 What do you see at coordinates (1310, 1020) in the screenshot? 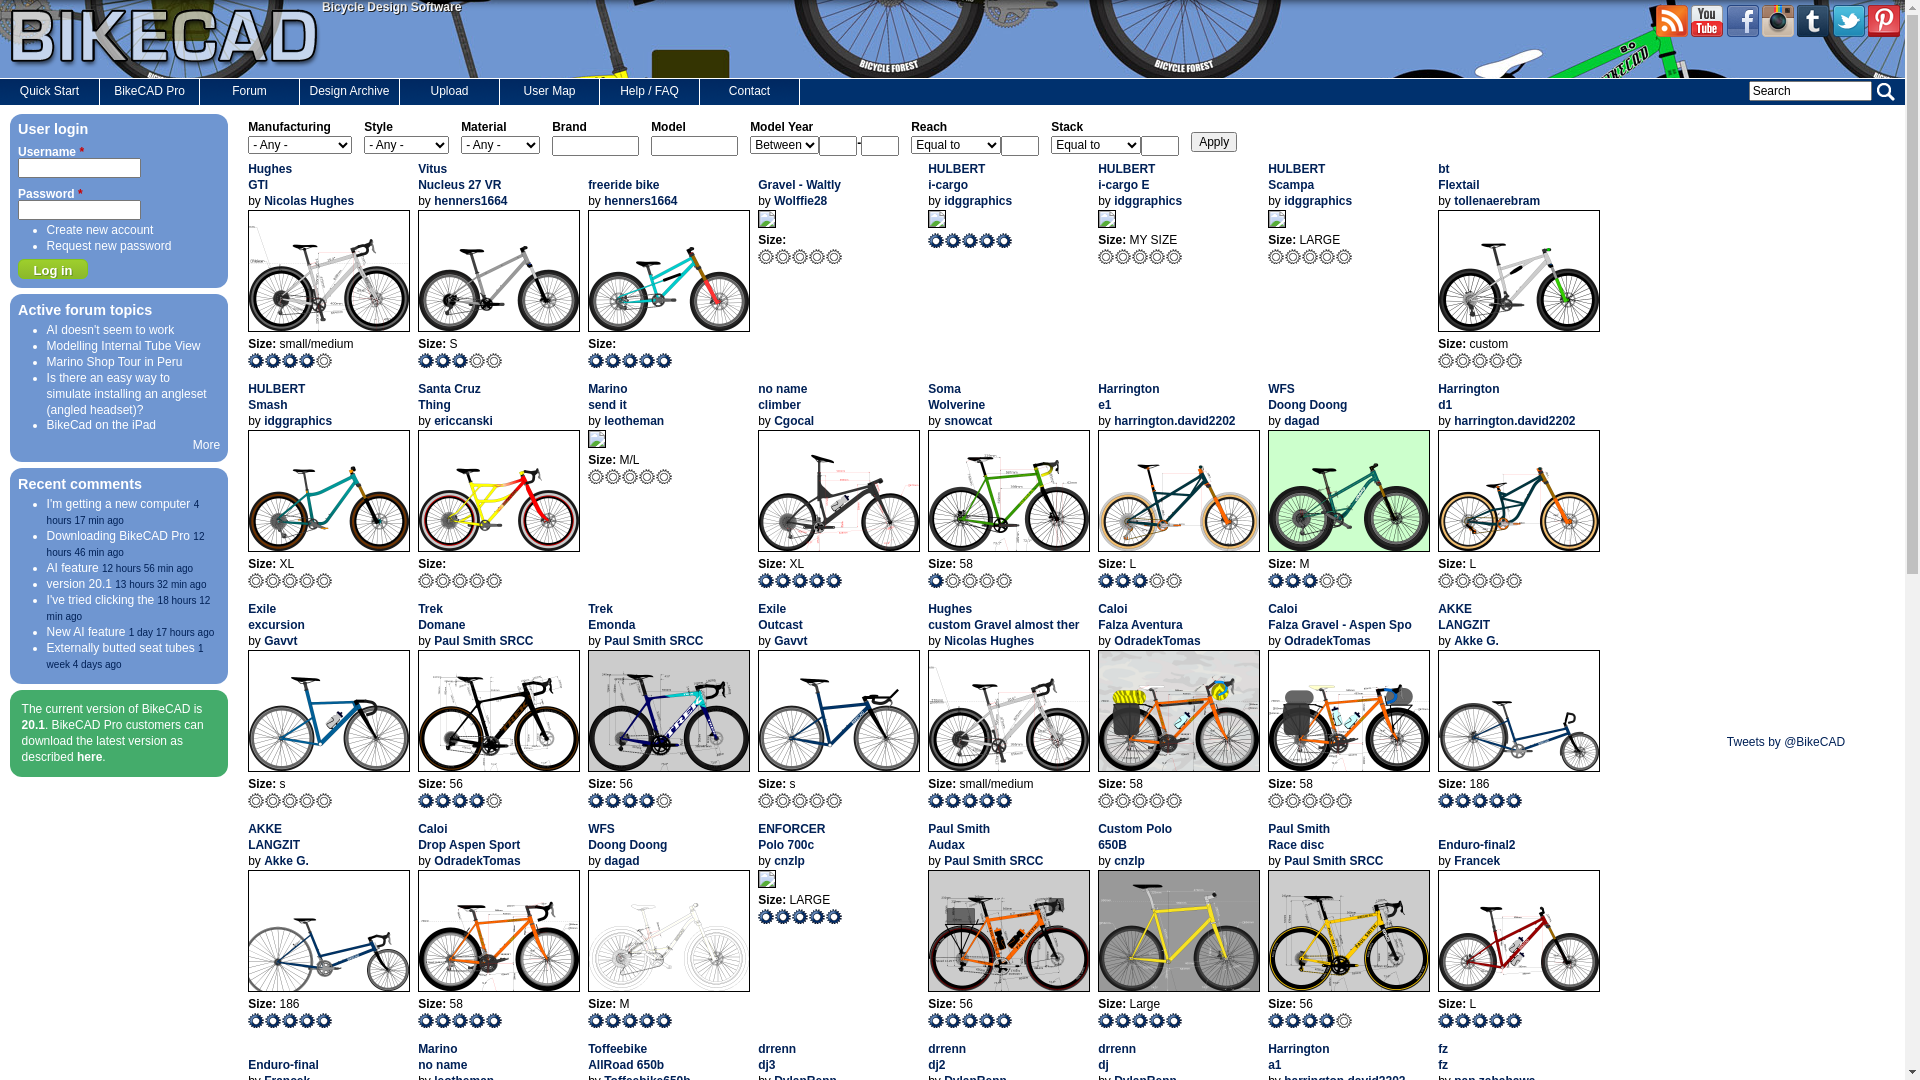
I see `Give Race disc 3/5` at bounding box center [1310, 1020].